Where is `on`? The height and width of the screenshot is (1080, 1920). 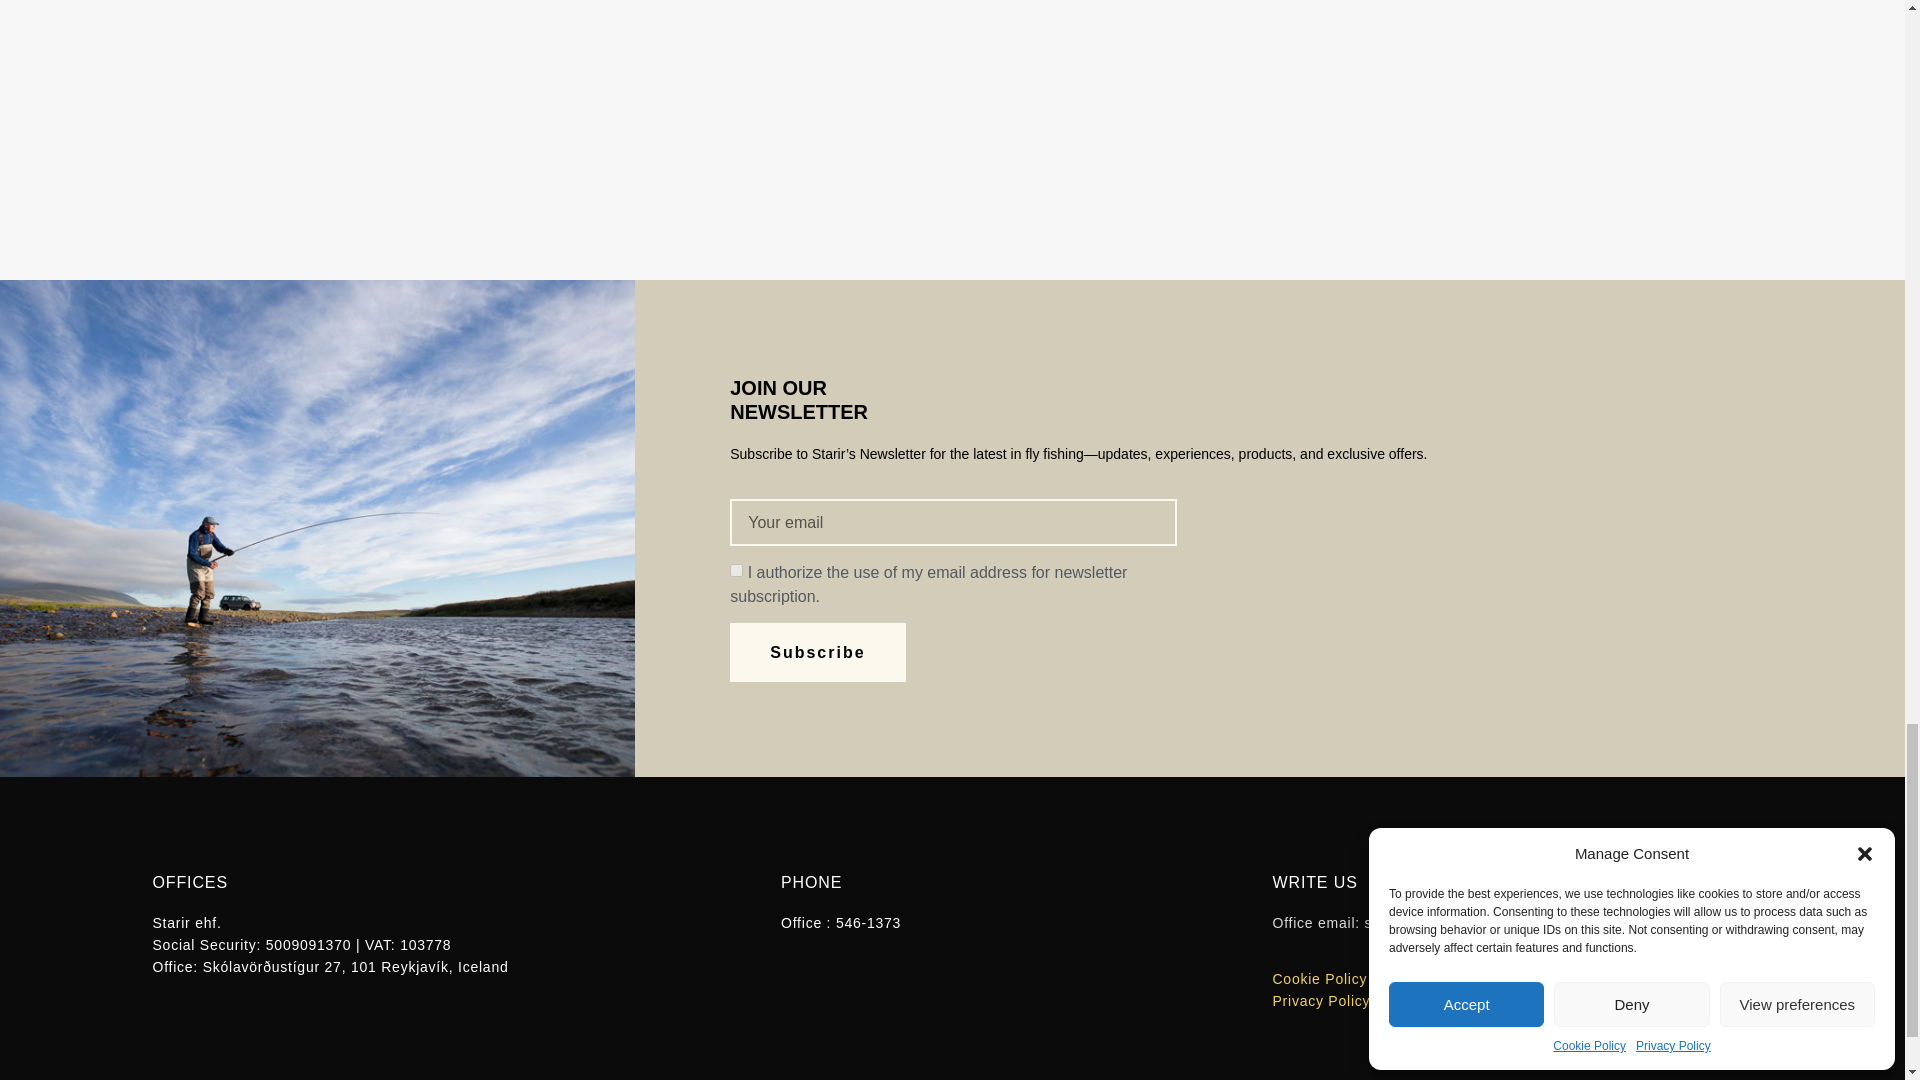 on is located at coordinates (736, 570).